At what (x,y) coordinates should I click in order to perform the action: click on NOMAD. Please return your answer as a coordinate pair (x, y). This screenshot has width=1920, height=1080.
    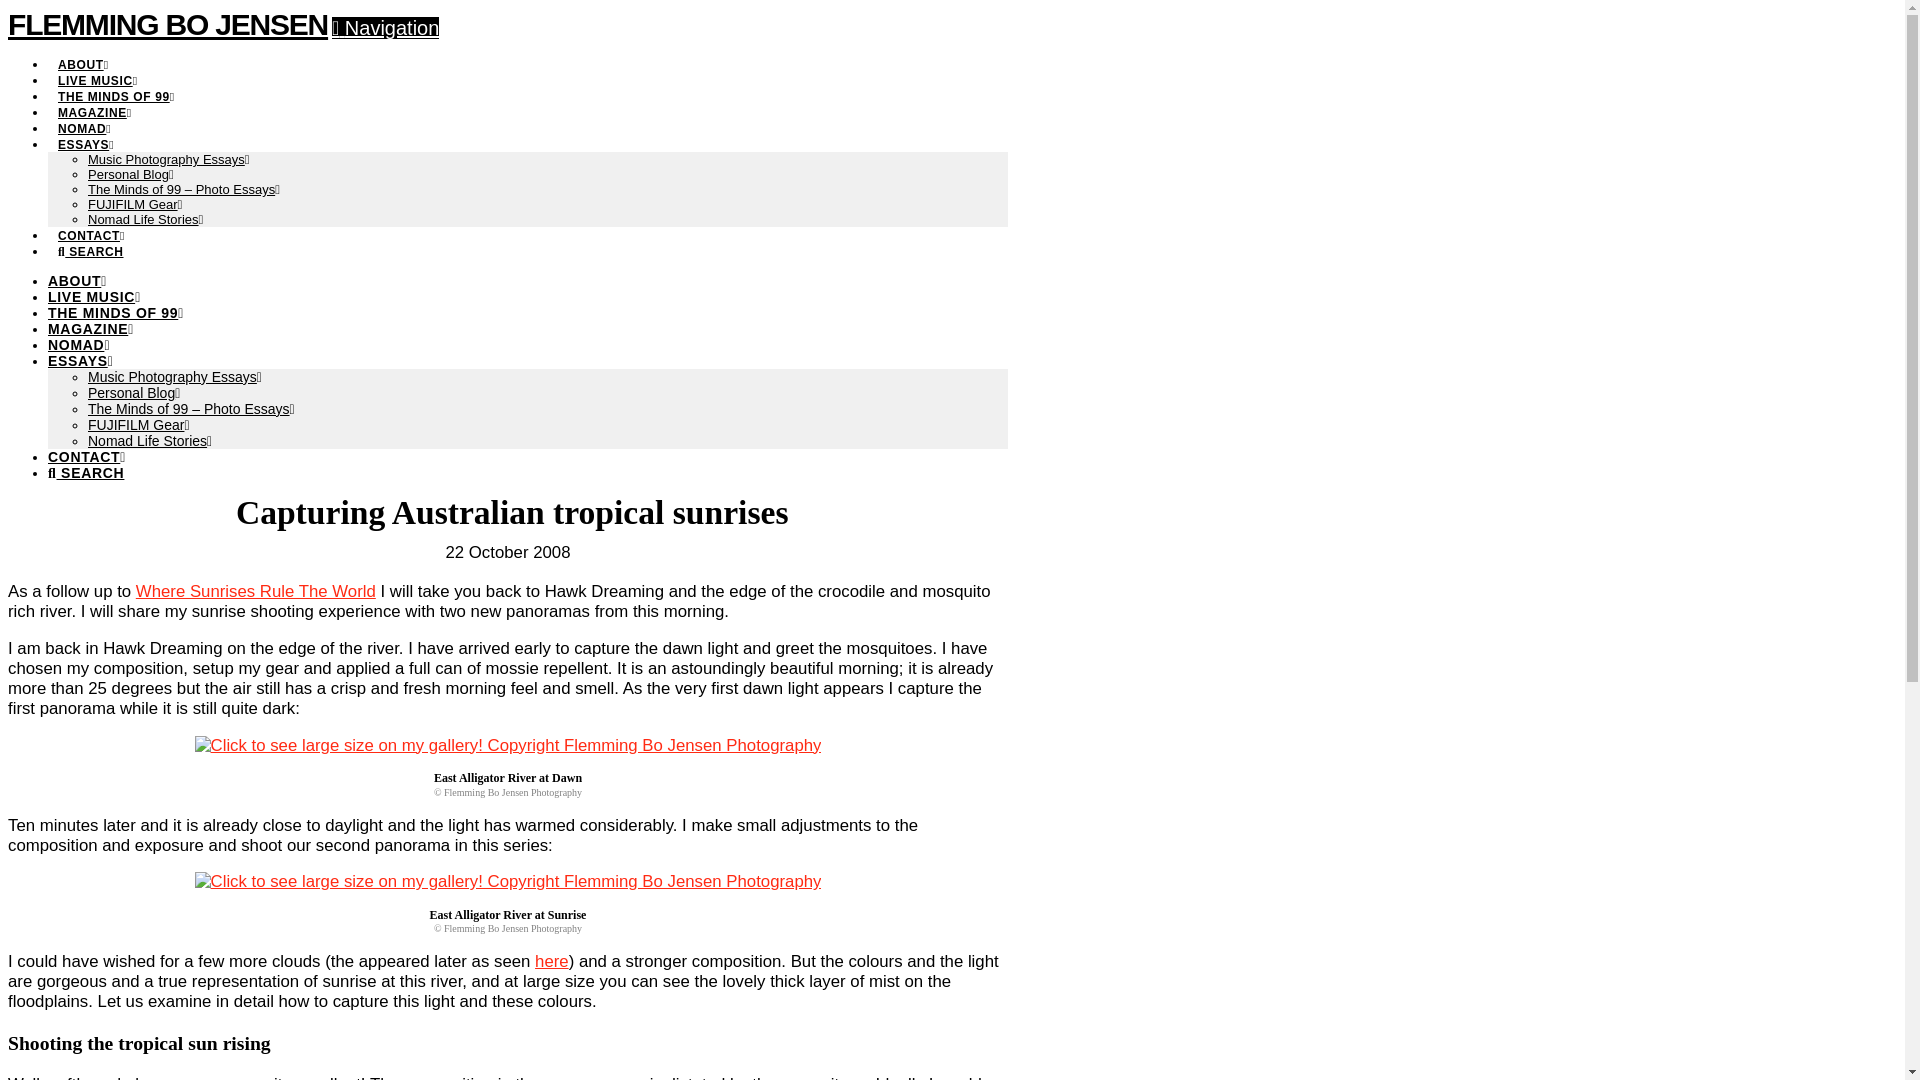
    Looking at the image, I should click on (78, 344).